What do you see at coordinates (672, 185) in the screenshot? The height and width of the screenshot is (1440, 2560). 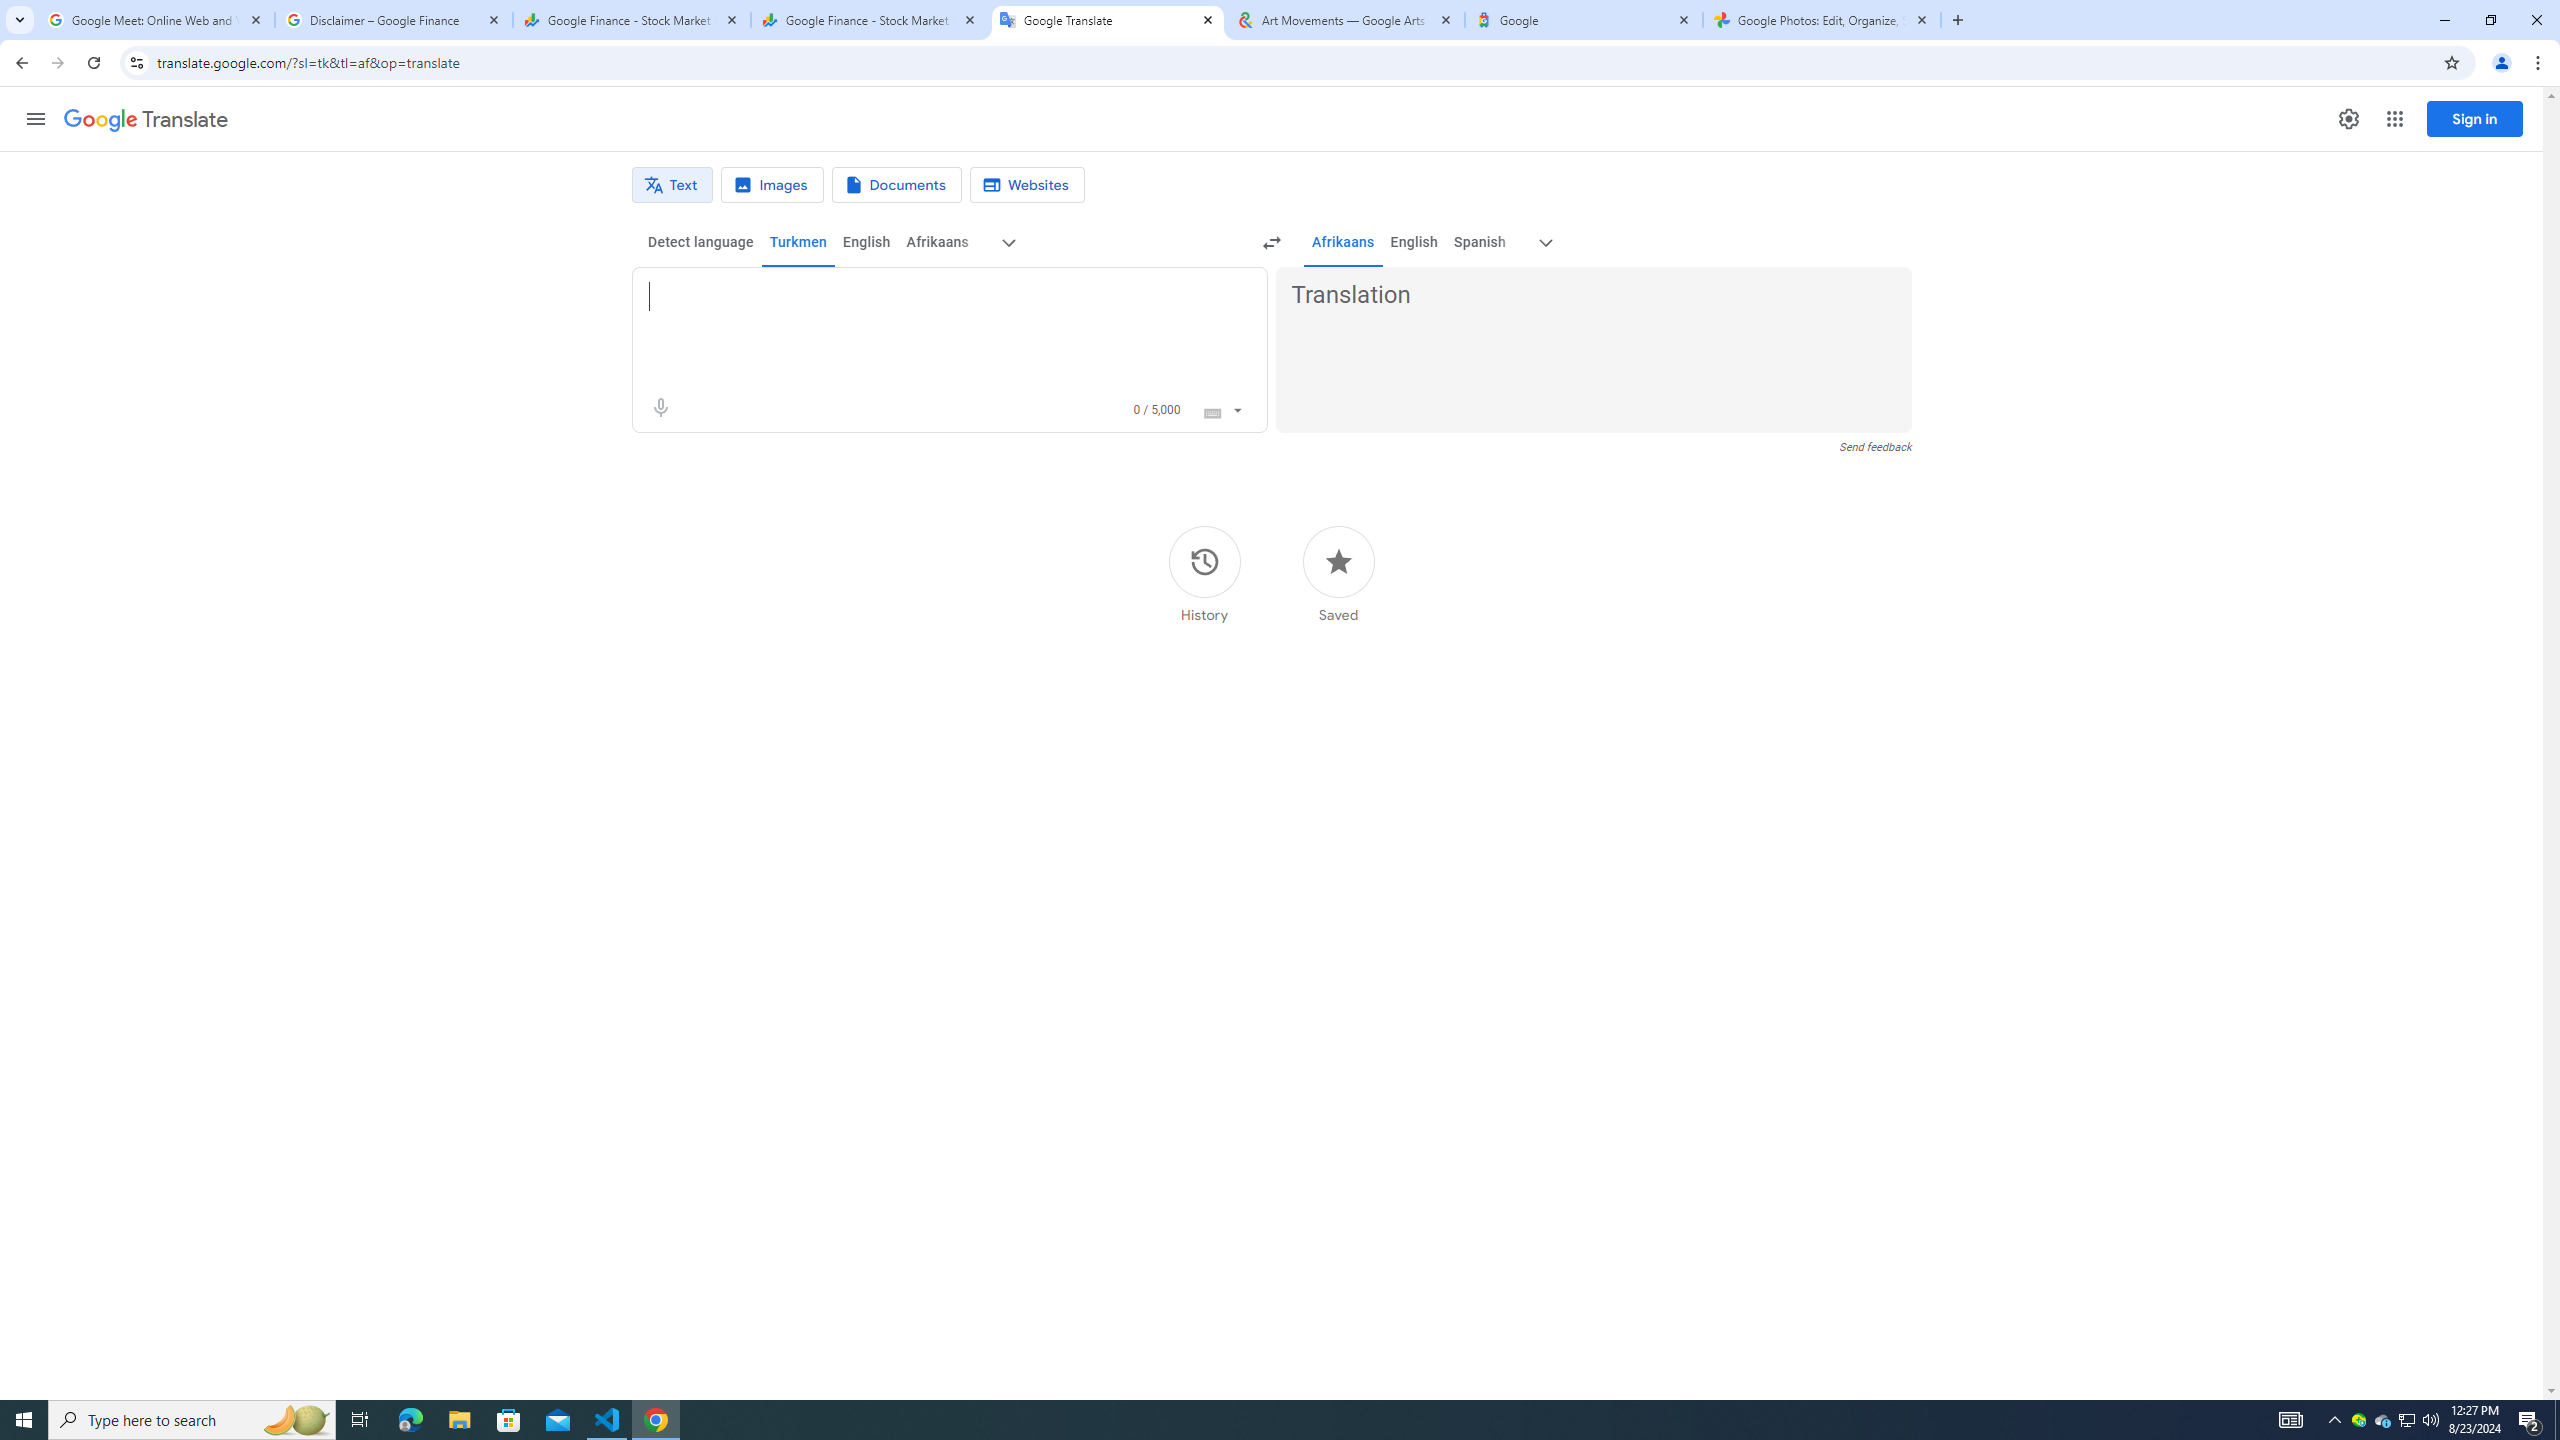 I see `Text translation` at bounding box center [672, 185].